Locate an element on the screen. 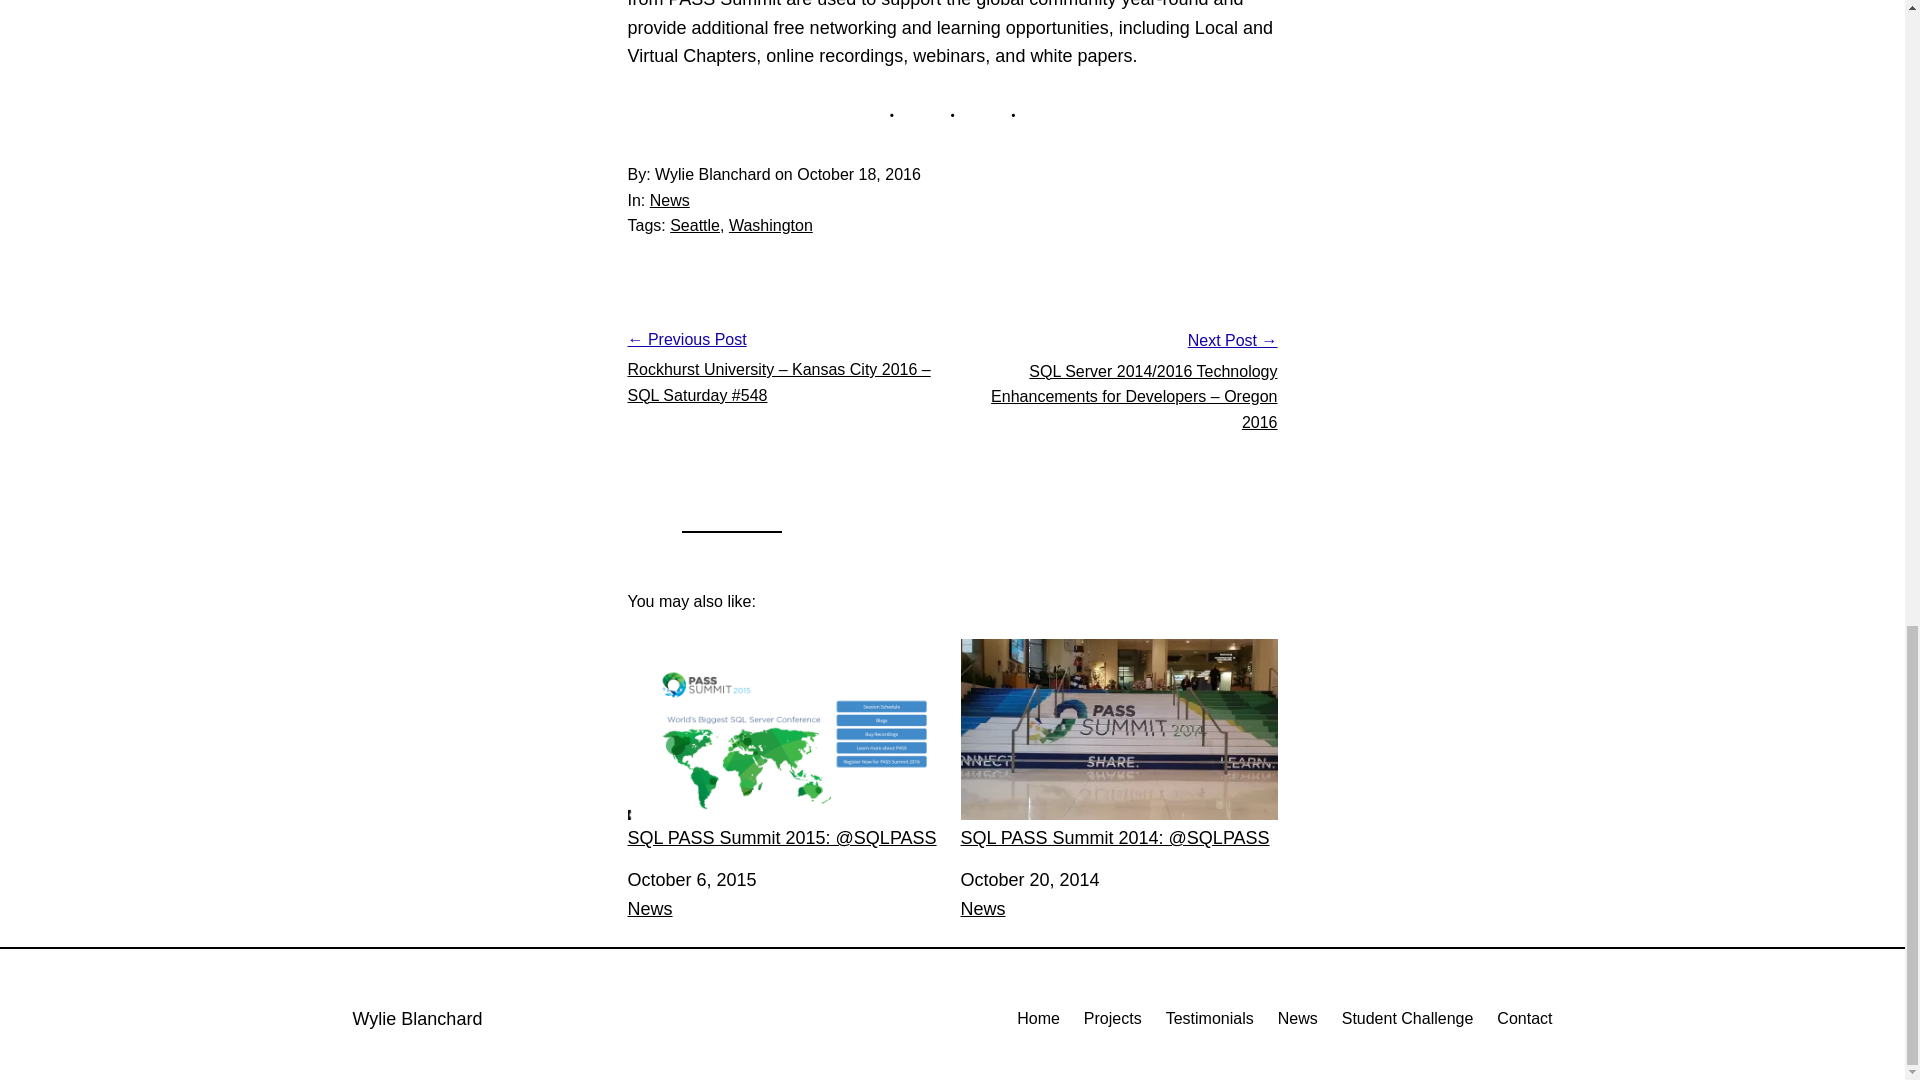 The image size is (1920, 1080). Contact is located at coordinates (1524, 1018).